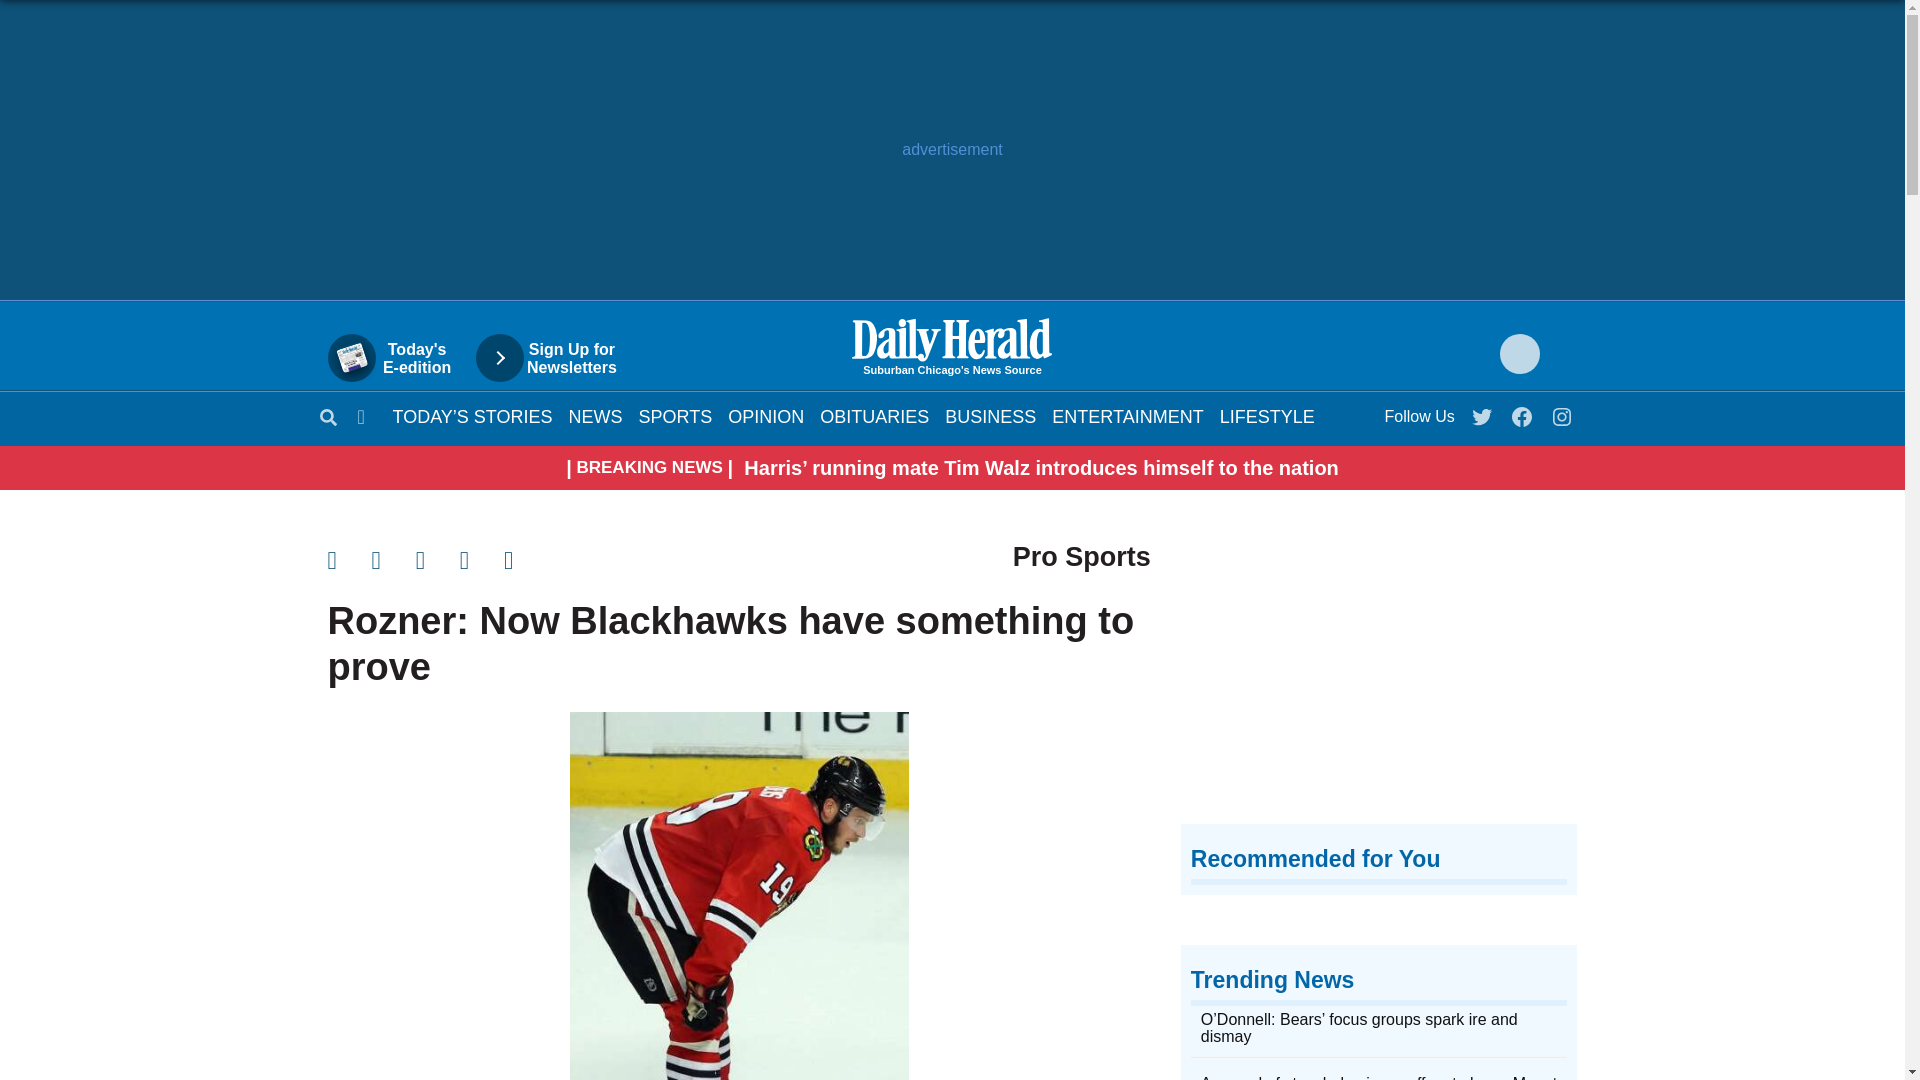 This screenshot has width=1920, height=1080. What do you see at coordinates (1267, 416) in the screenshot?
I see `LIFESTYLE` at bounding box center [1267, 416].